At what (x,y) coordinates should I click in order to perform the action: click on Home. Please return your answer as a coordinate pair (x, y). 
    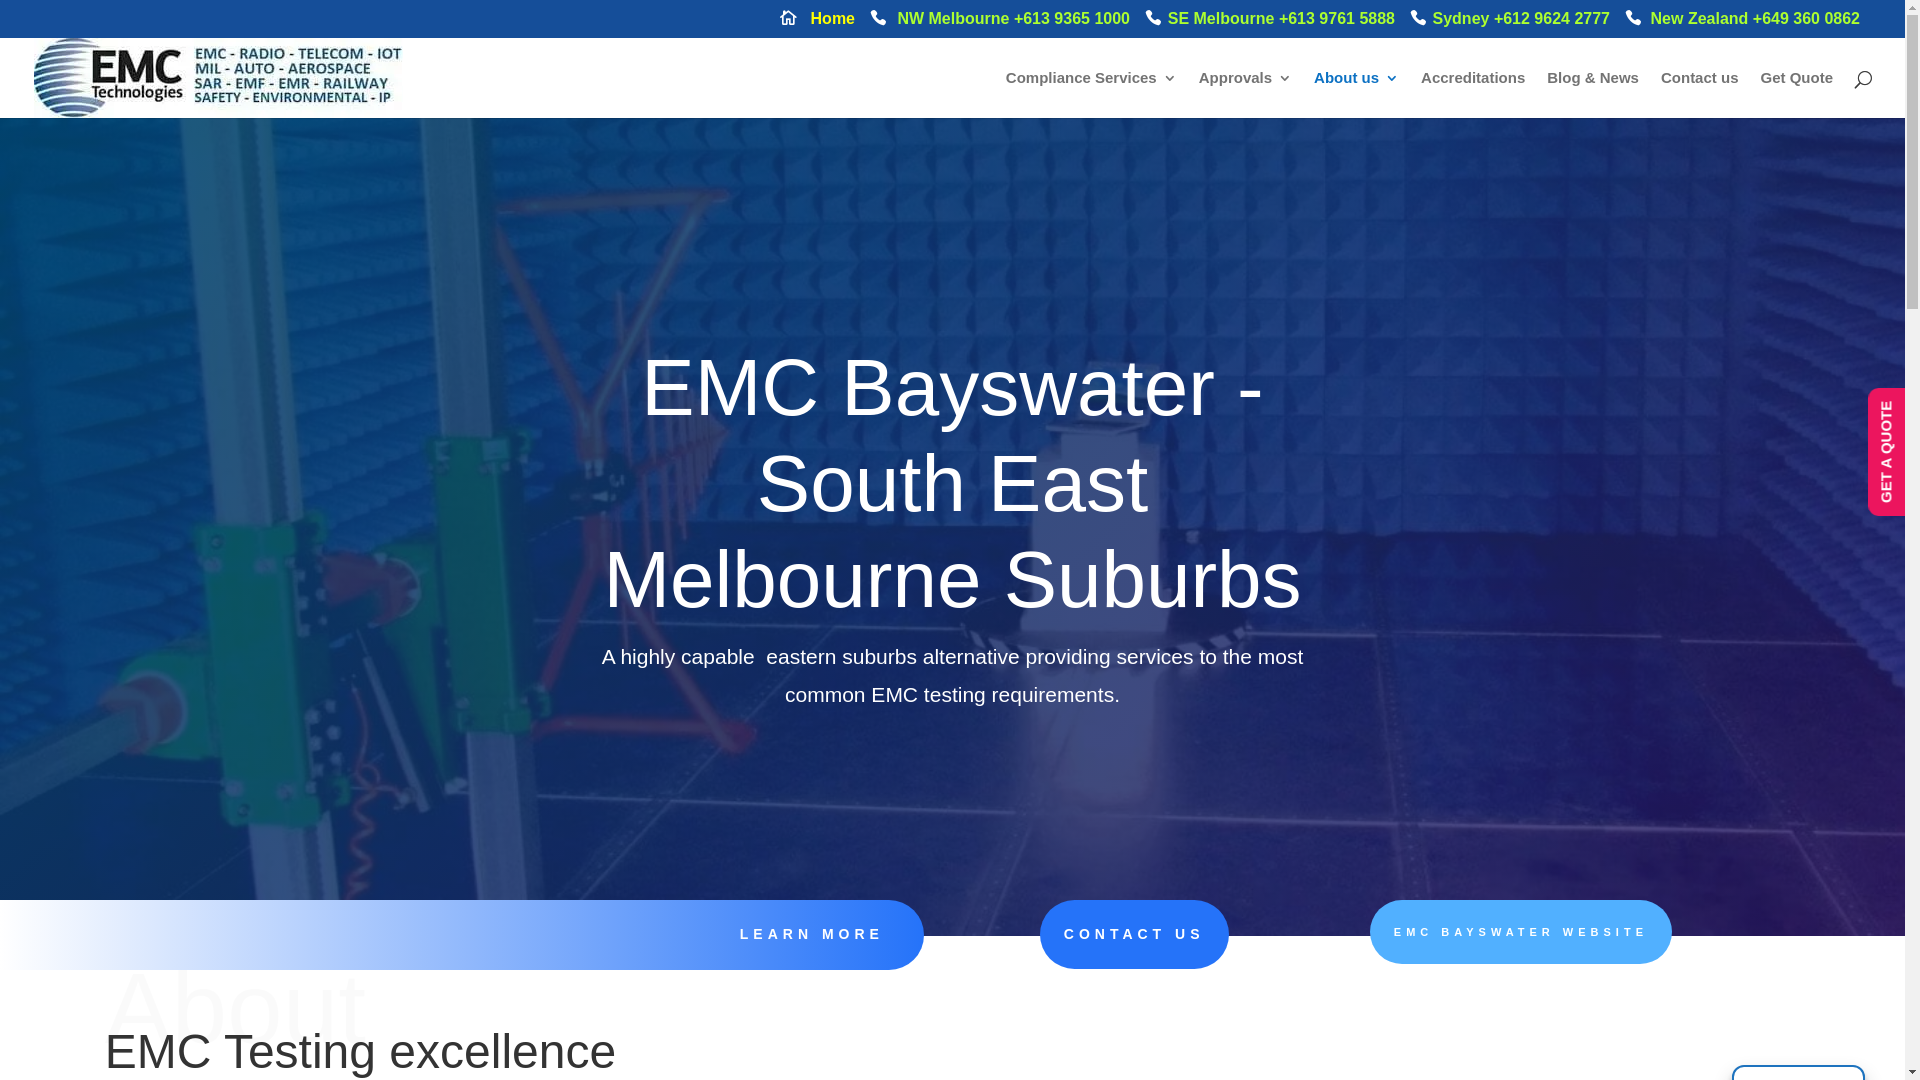
    Looking at the image, I should click on (818, 24).